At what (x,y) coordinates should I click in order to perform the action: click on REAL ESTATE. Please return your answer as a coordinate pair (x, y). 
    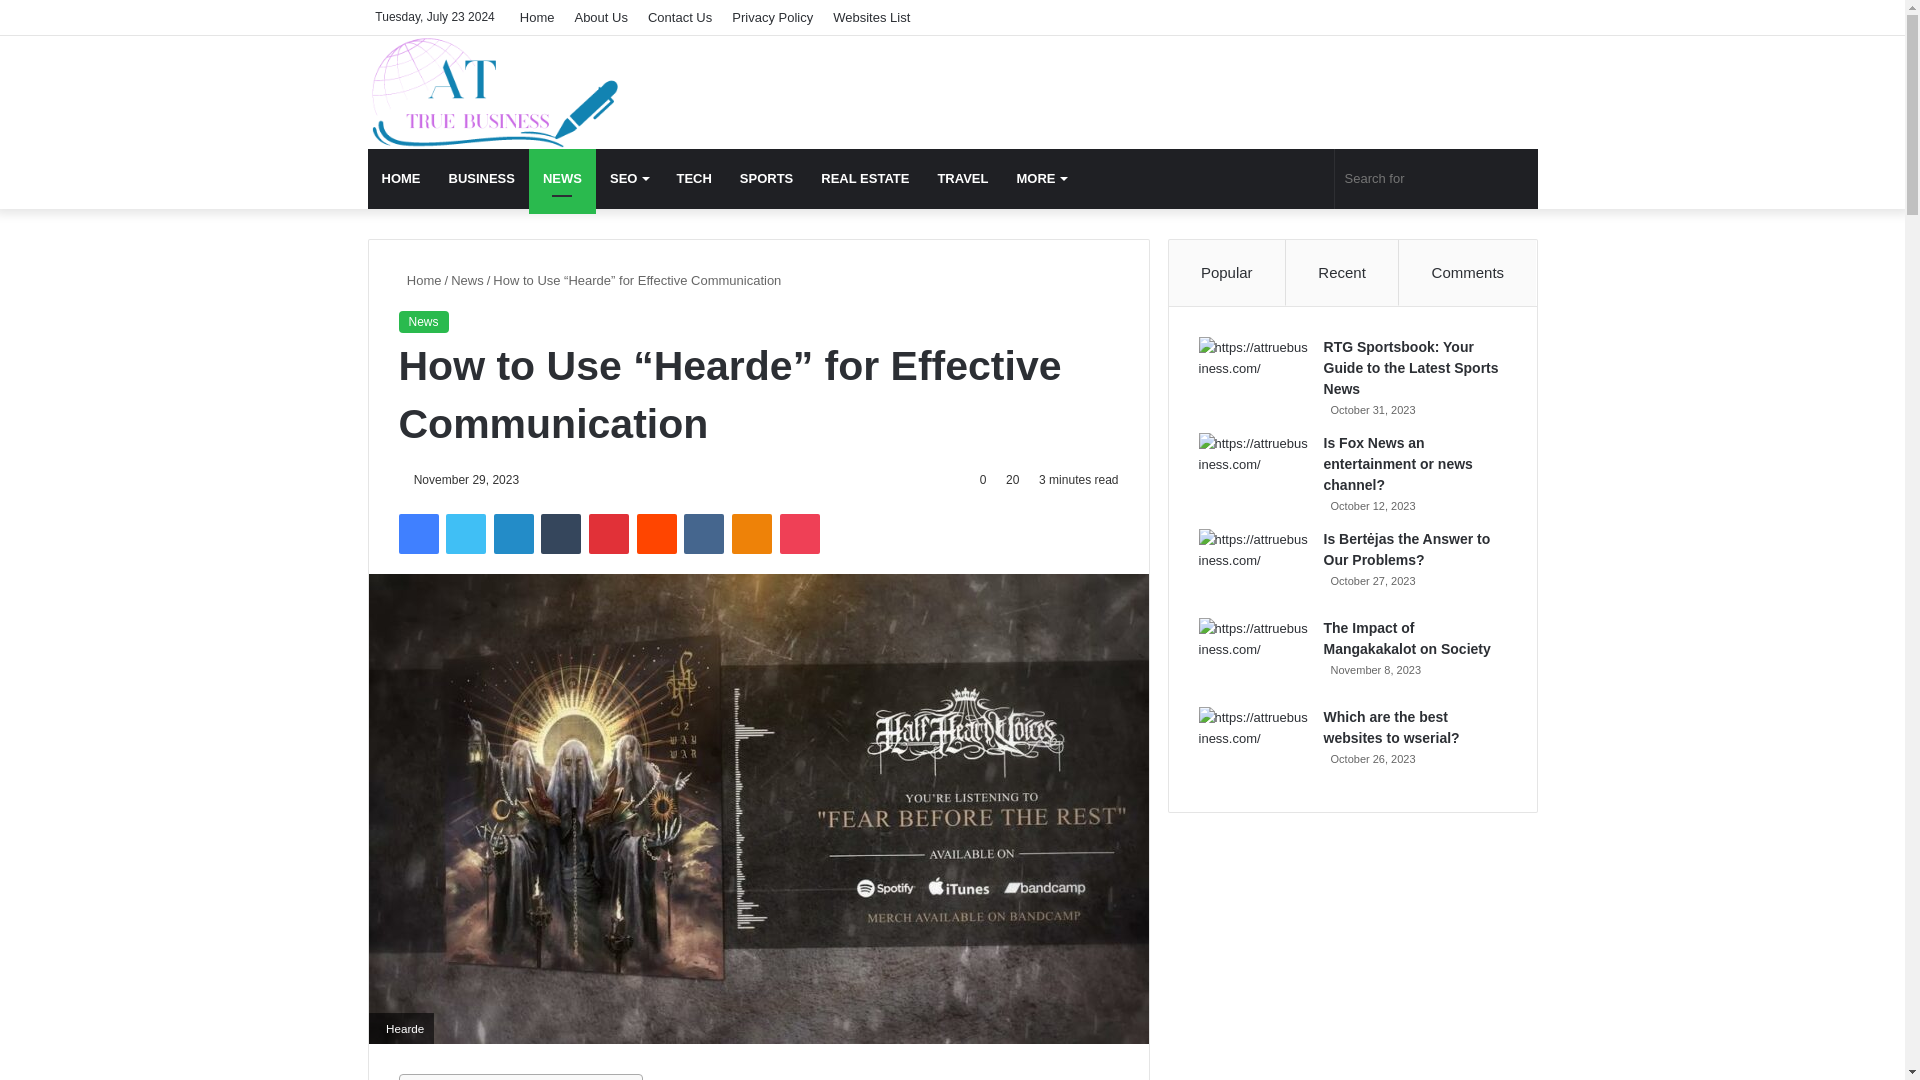
    Looking at the image, I should click on (864, 179).